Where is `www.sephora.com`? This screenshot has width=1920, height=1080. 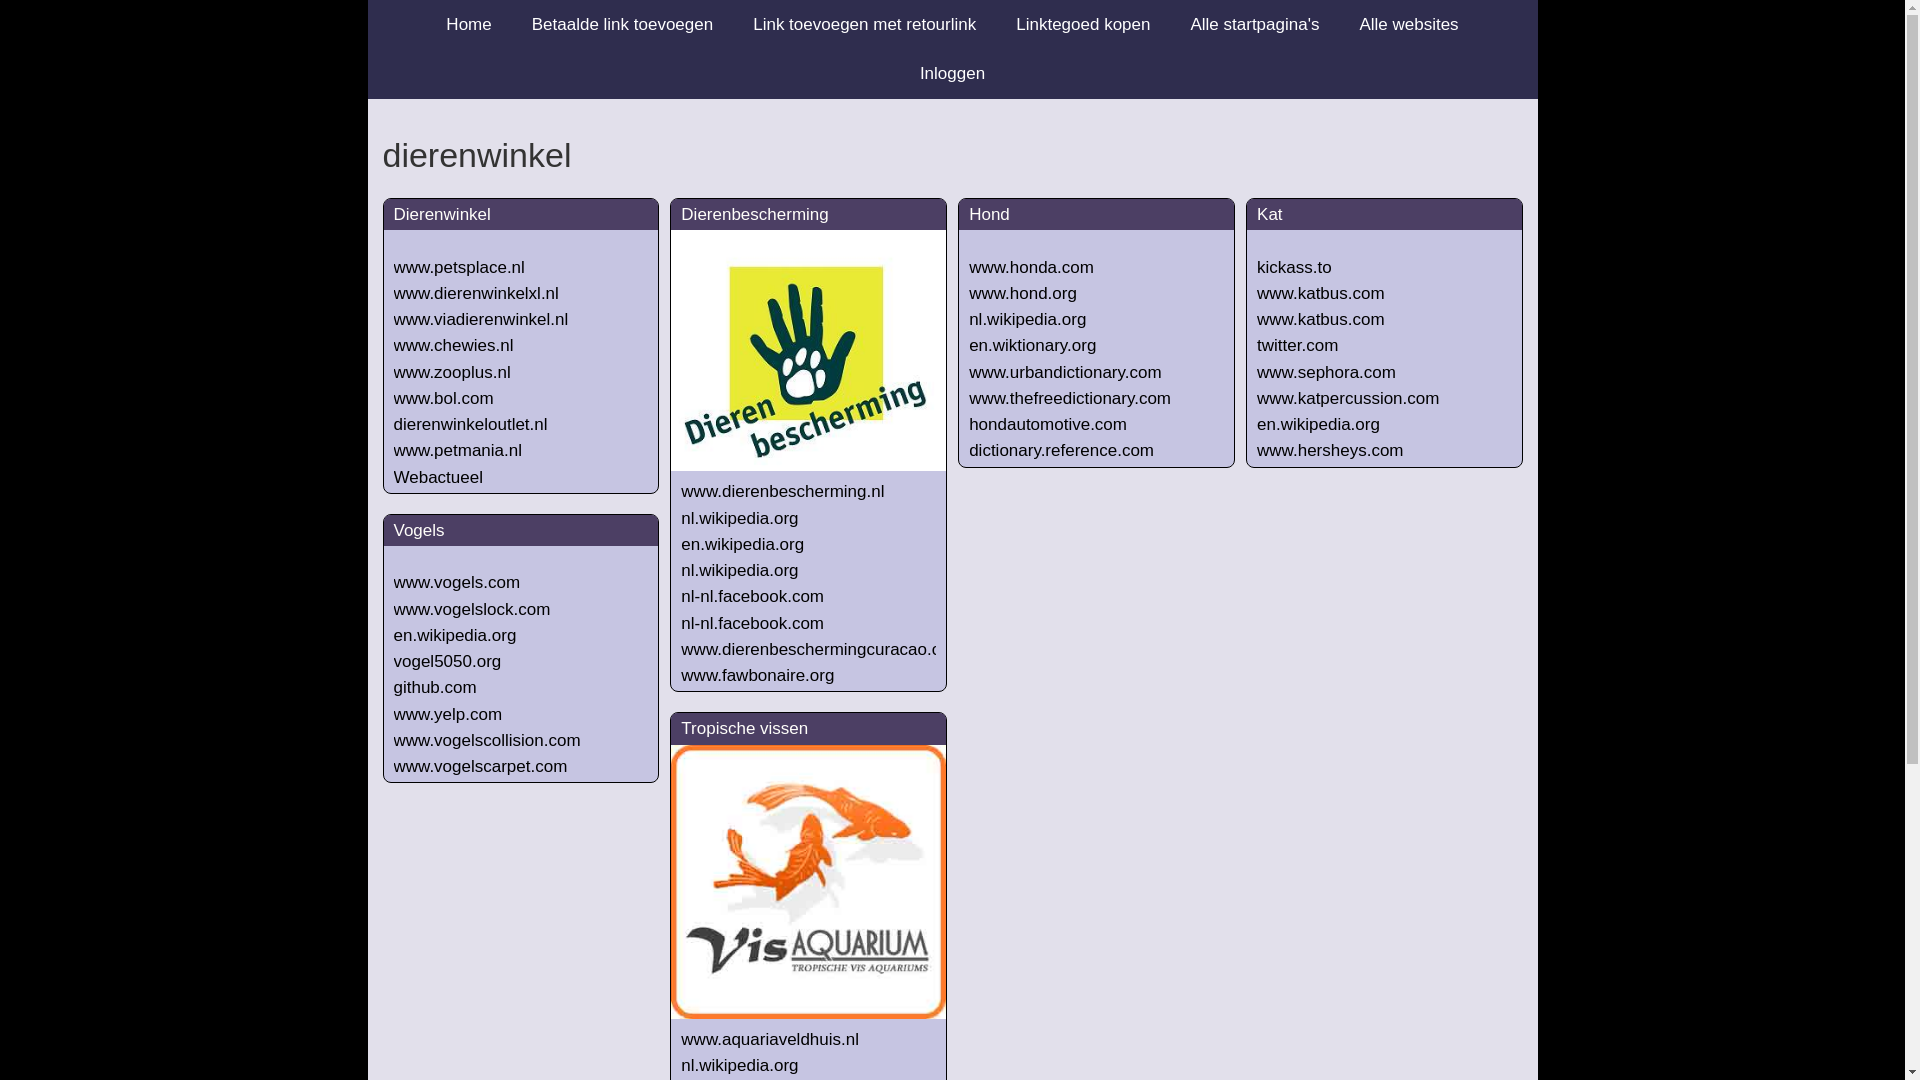 www.sephora.com is located at coordinates (1326, 372).